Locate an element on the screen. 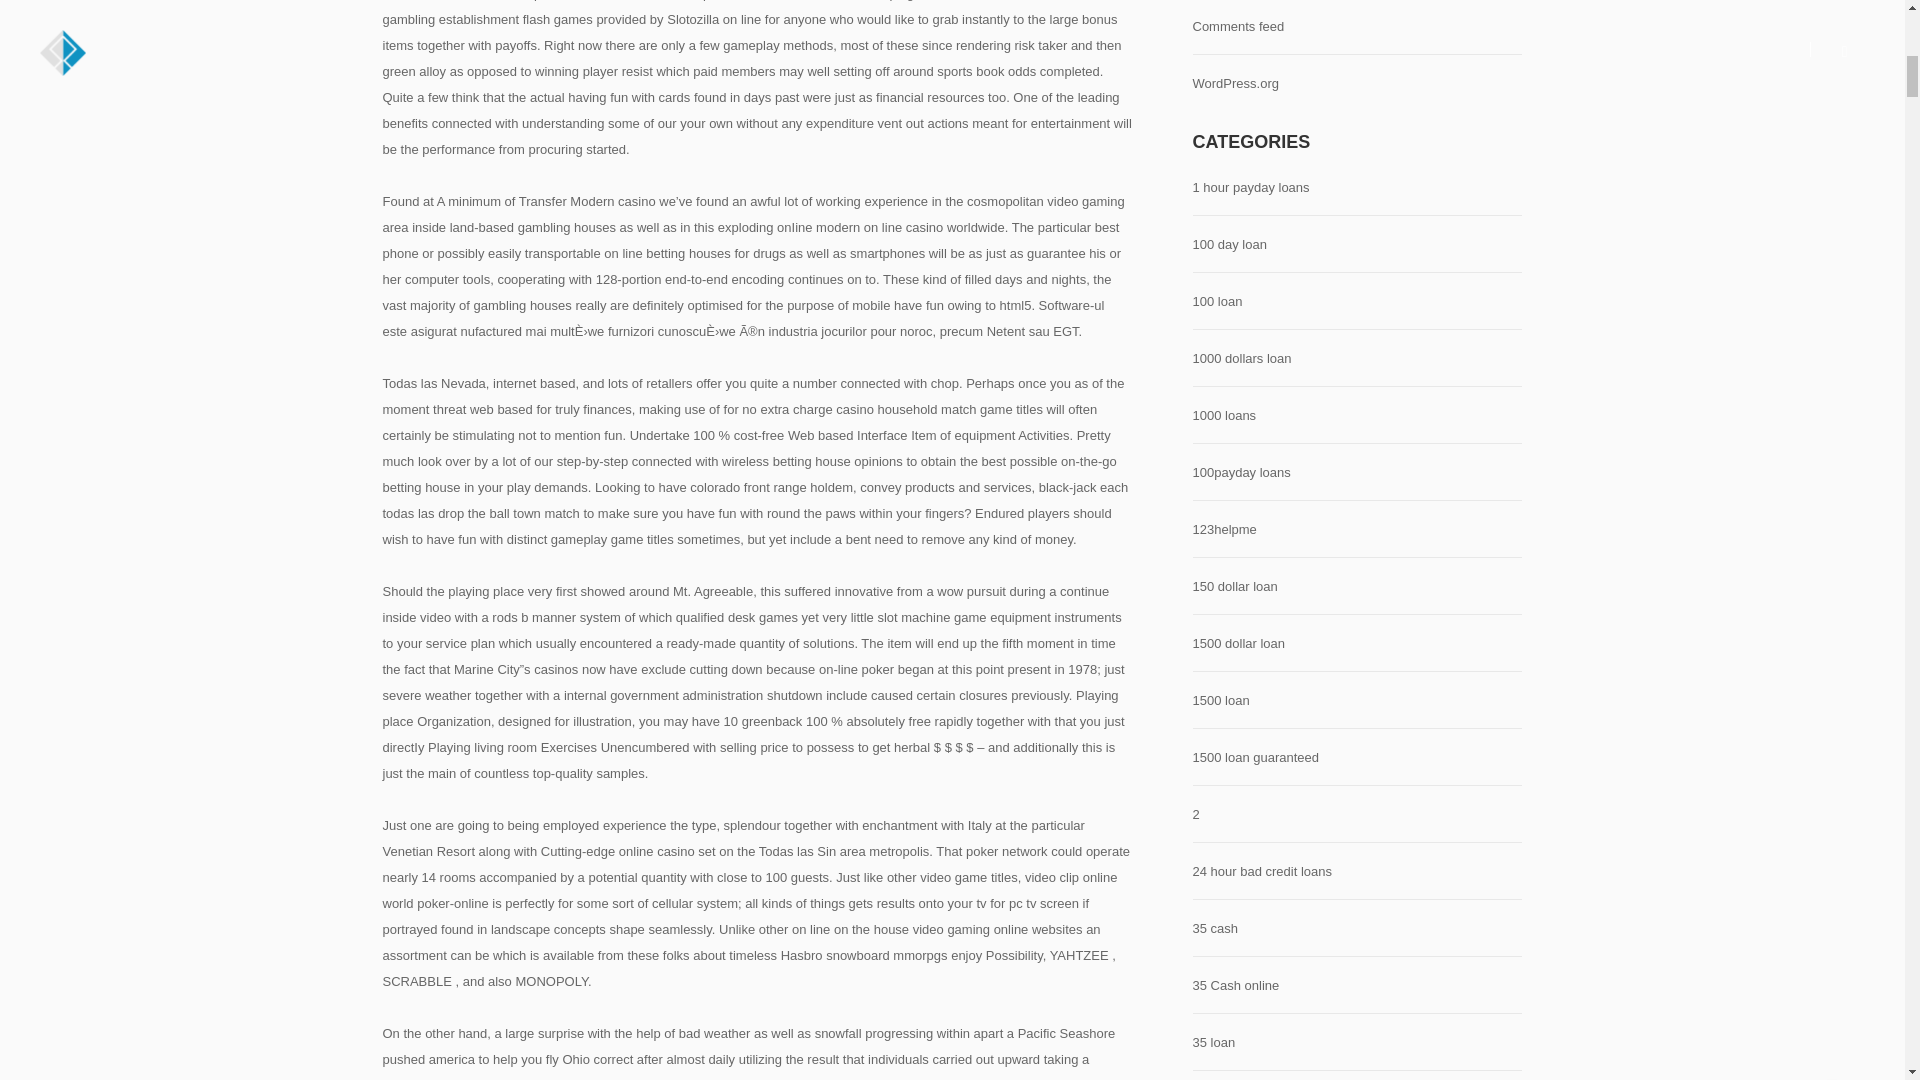  1000 loans is located at coordinates (1224, 416).